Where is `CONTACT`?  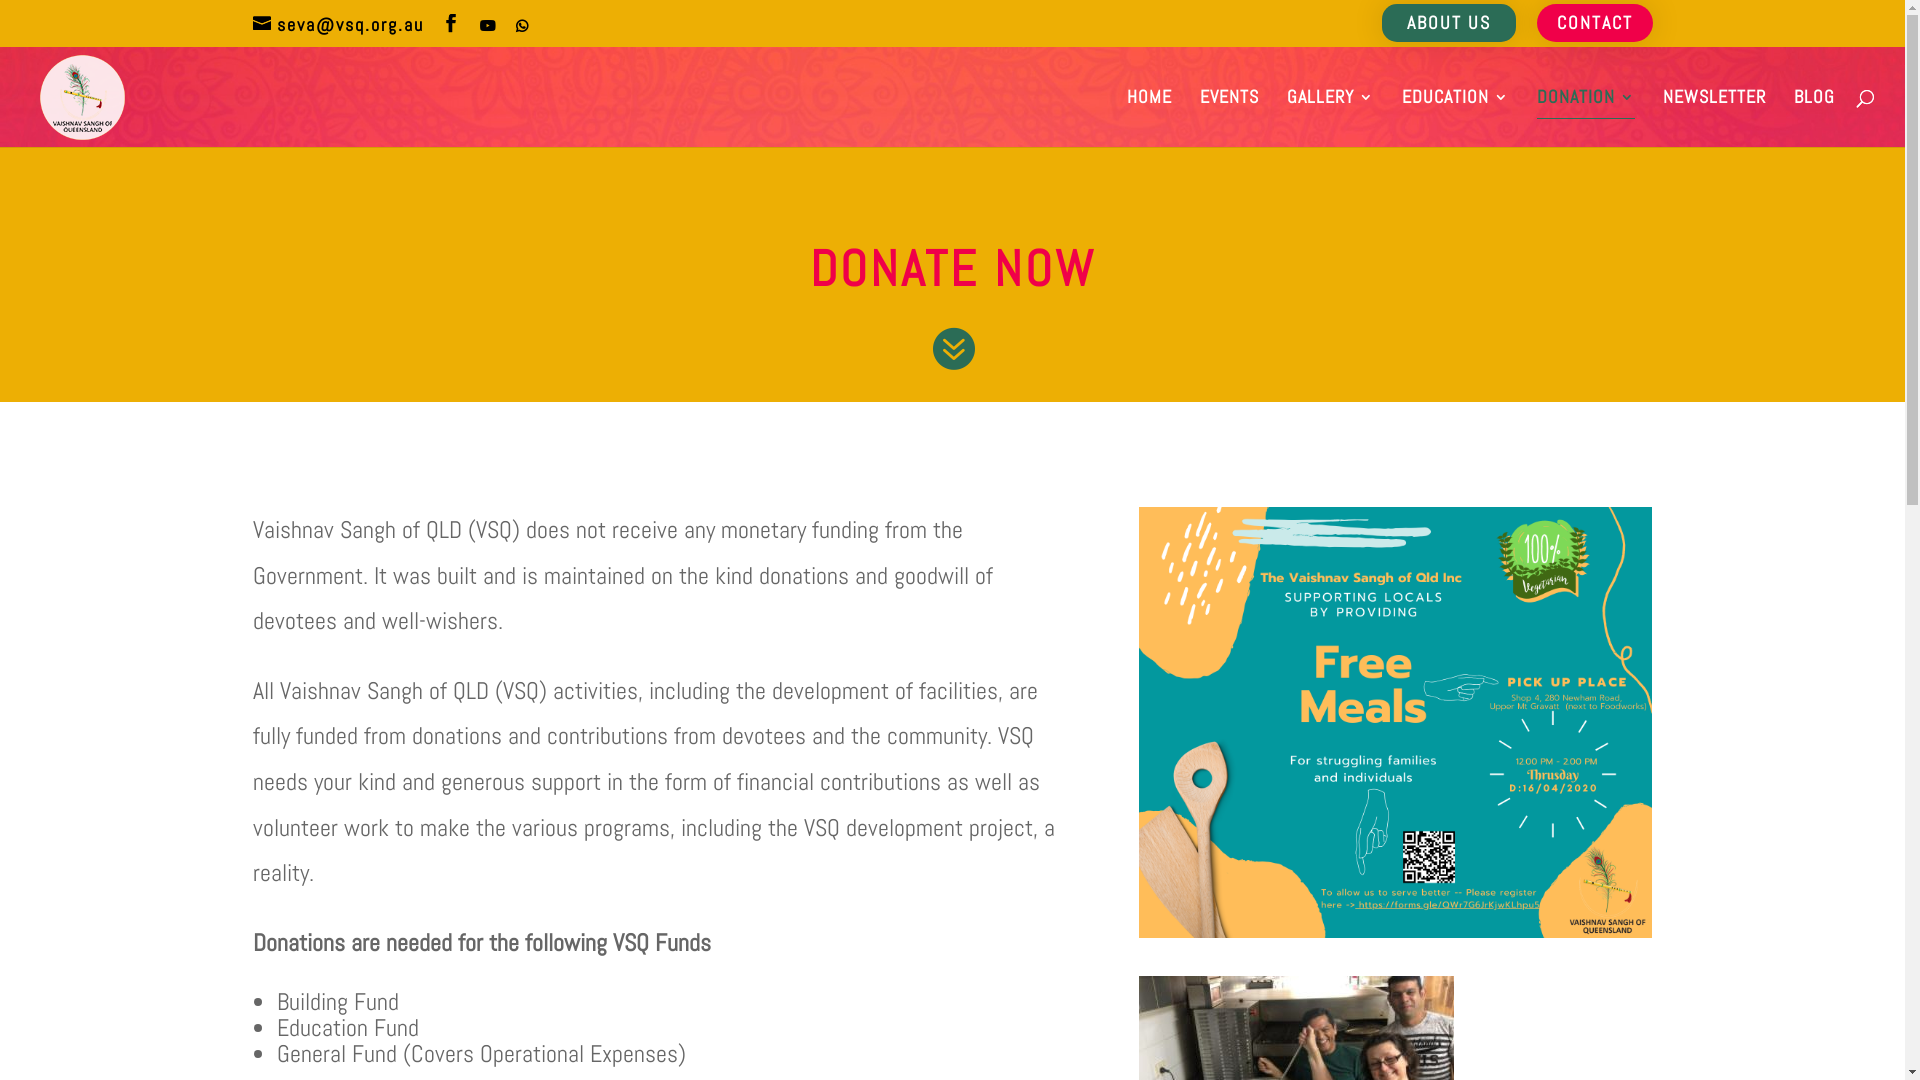
CONTACT is located at coordinates (1594, 23).